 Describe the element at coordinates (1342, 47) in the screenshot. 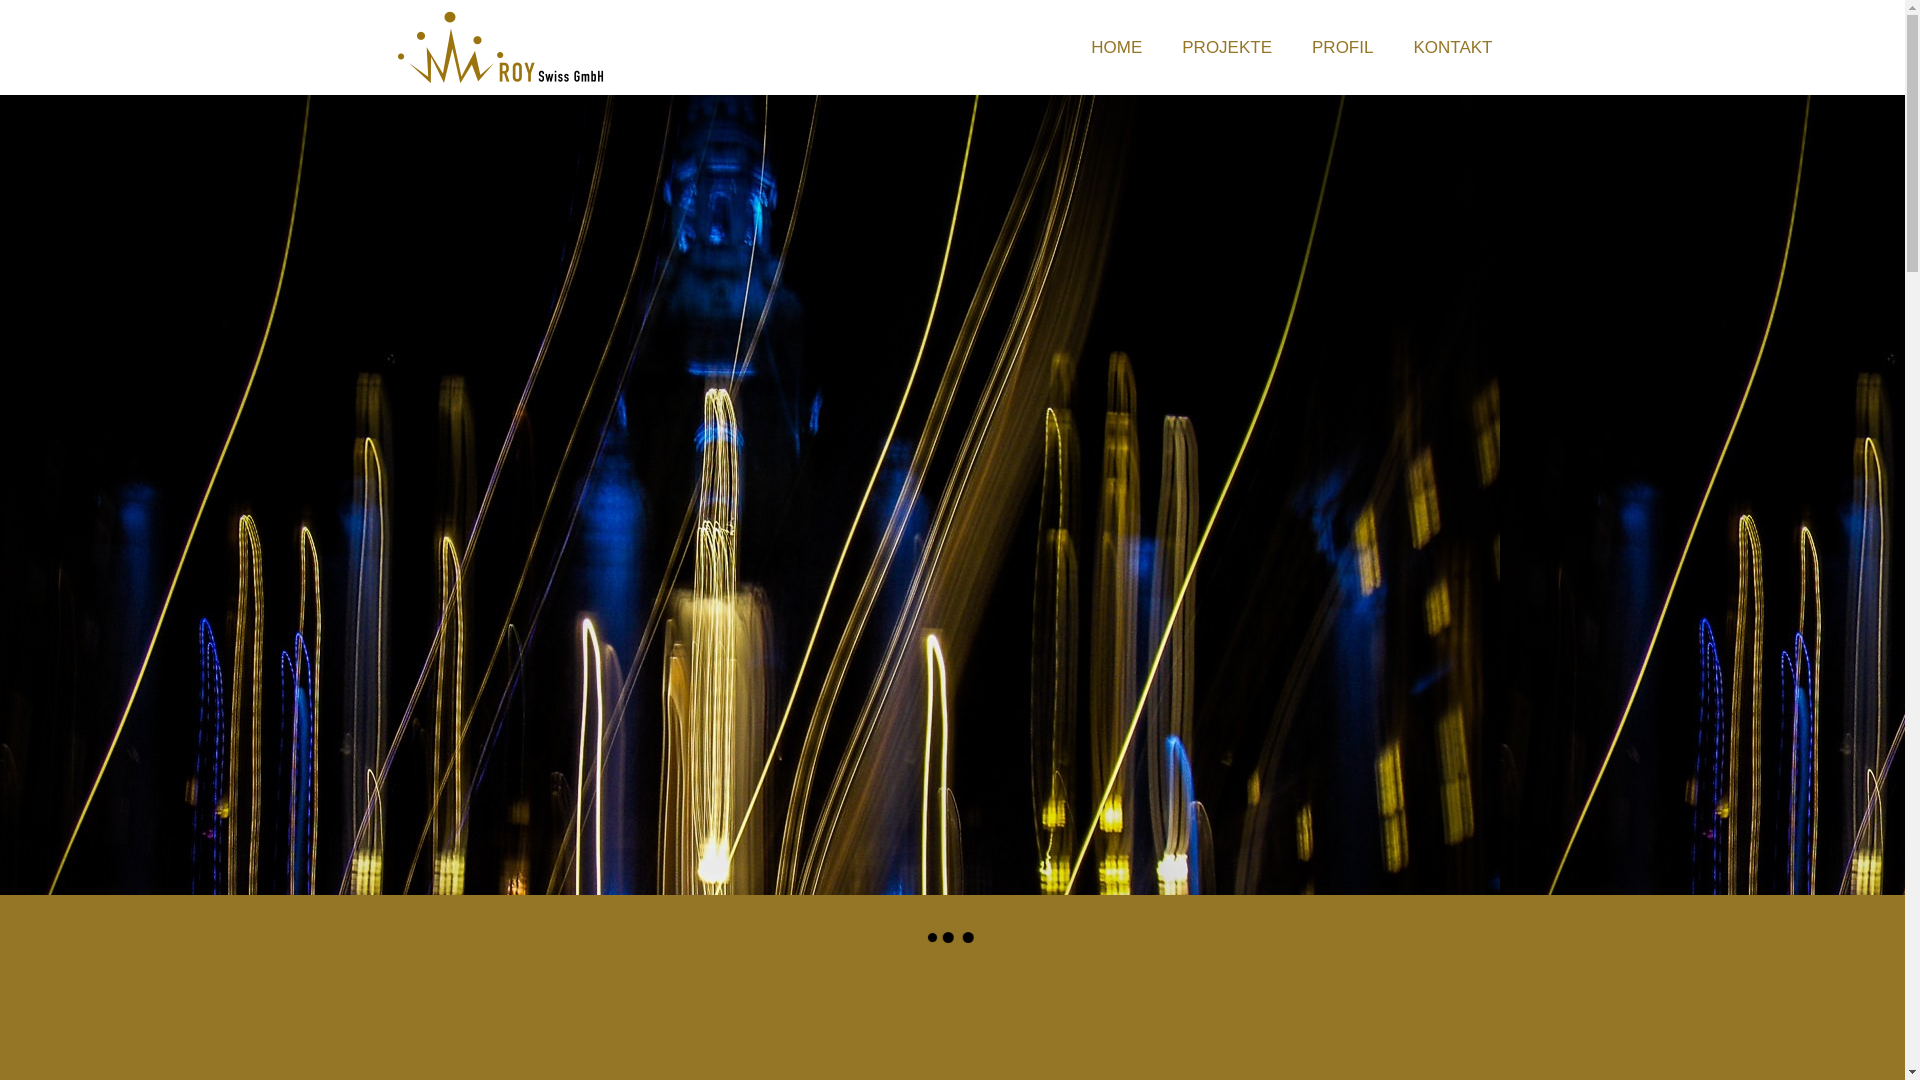

I see `PROFIL` at that location.